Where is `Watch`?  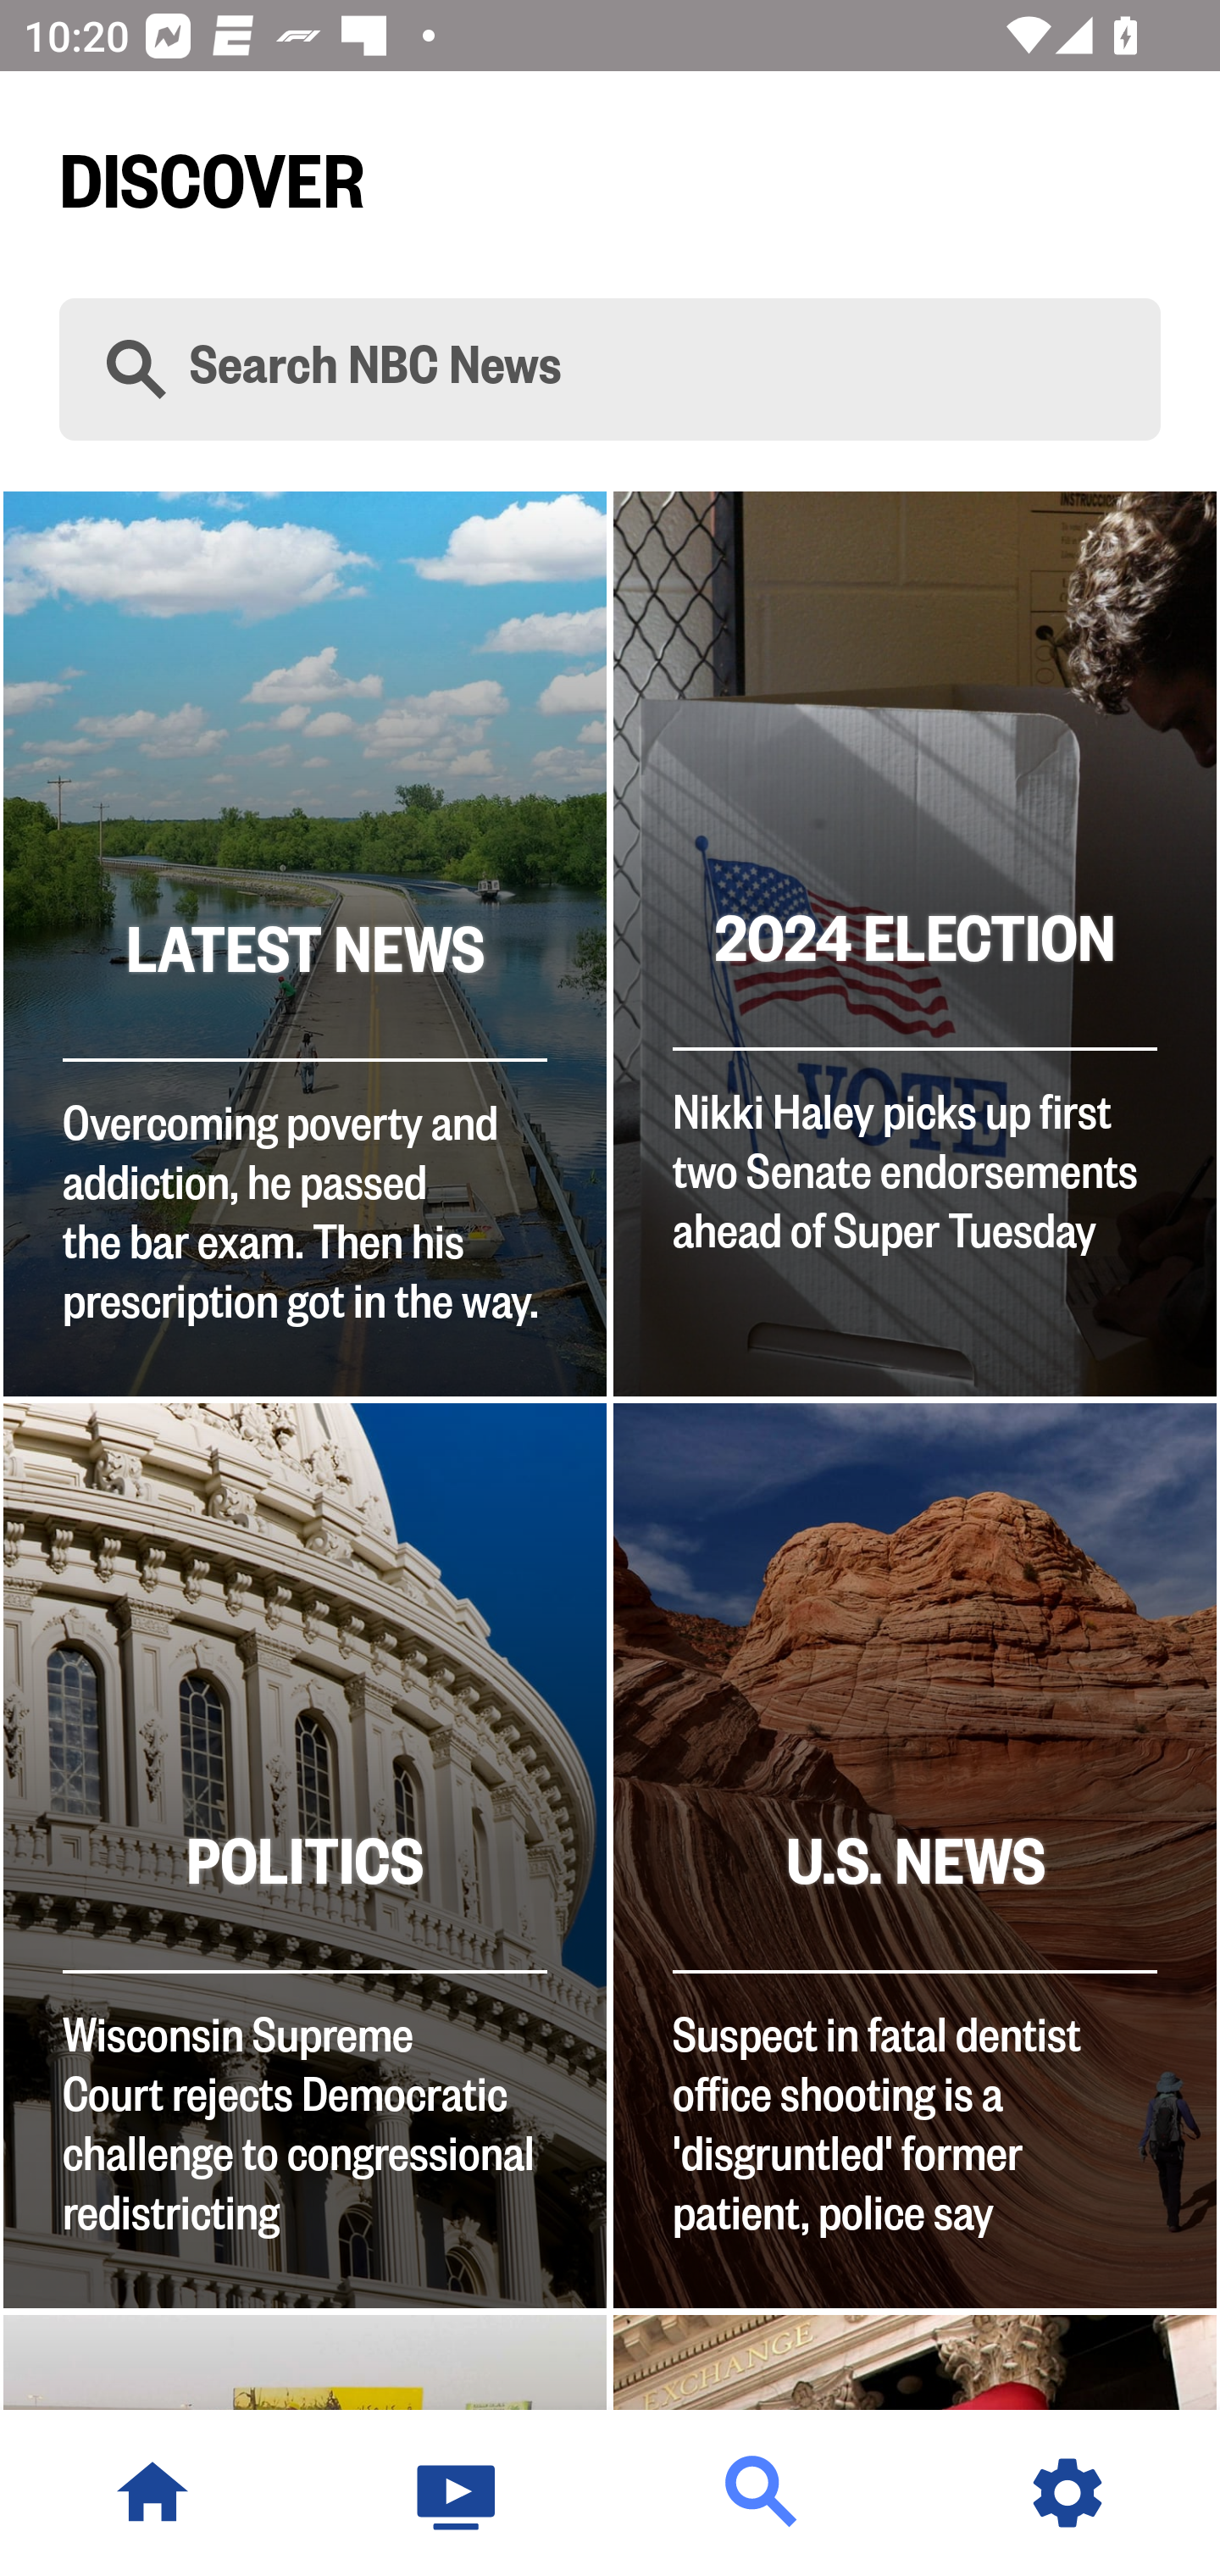
Watch is located at coordinates (457, 2493).